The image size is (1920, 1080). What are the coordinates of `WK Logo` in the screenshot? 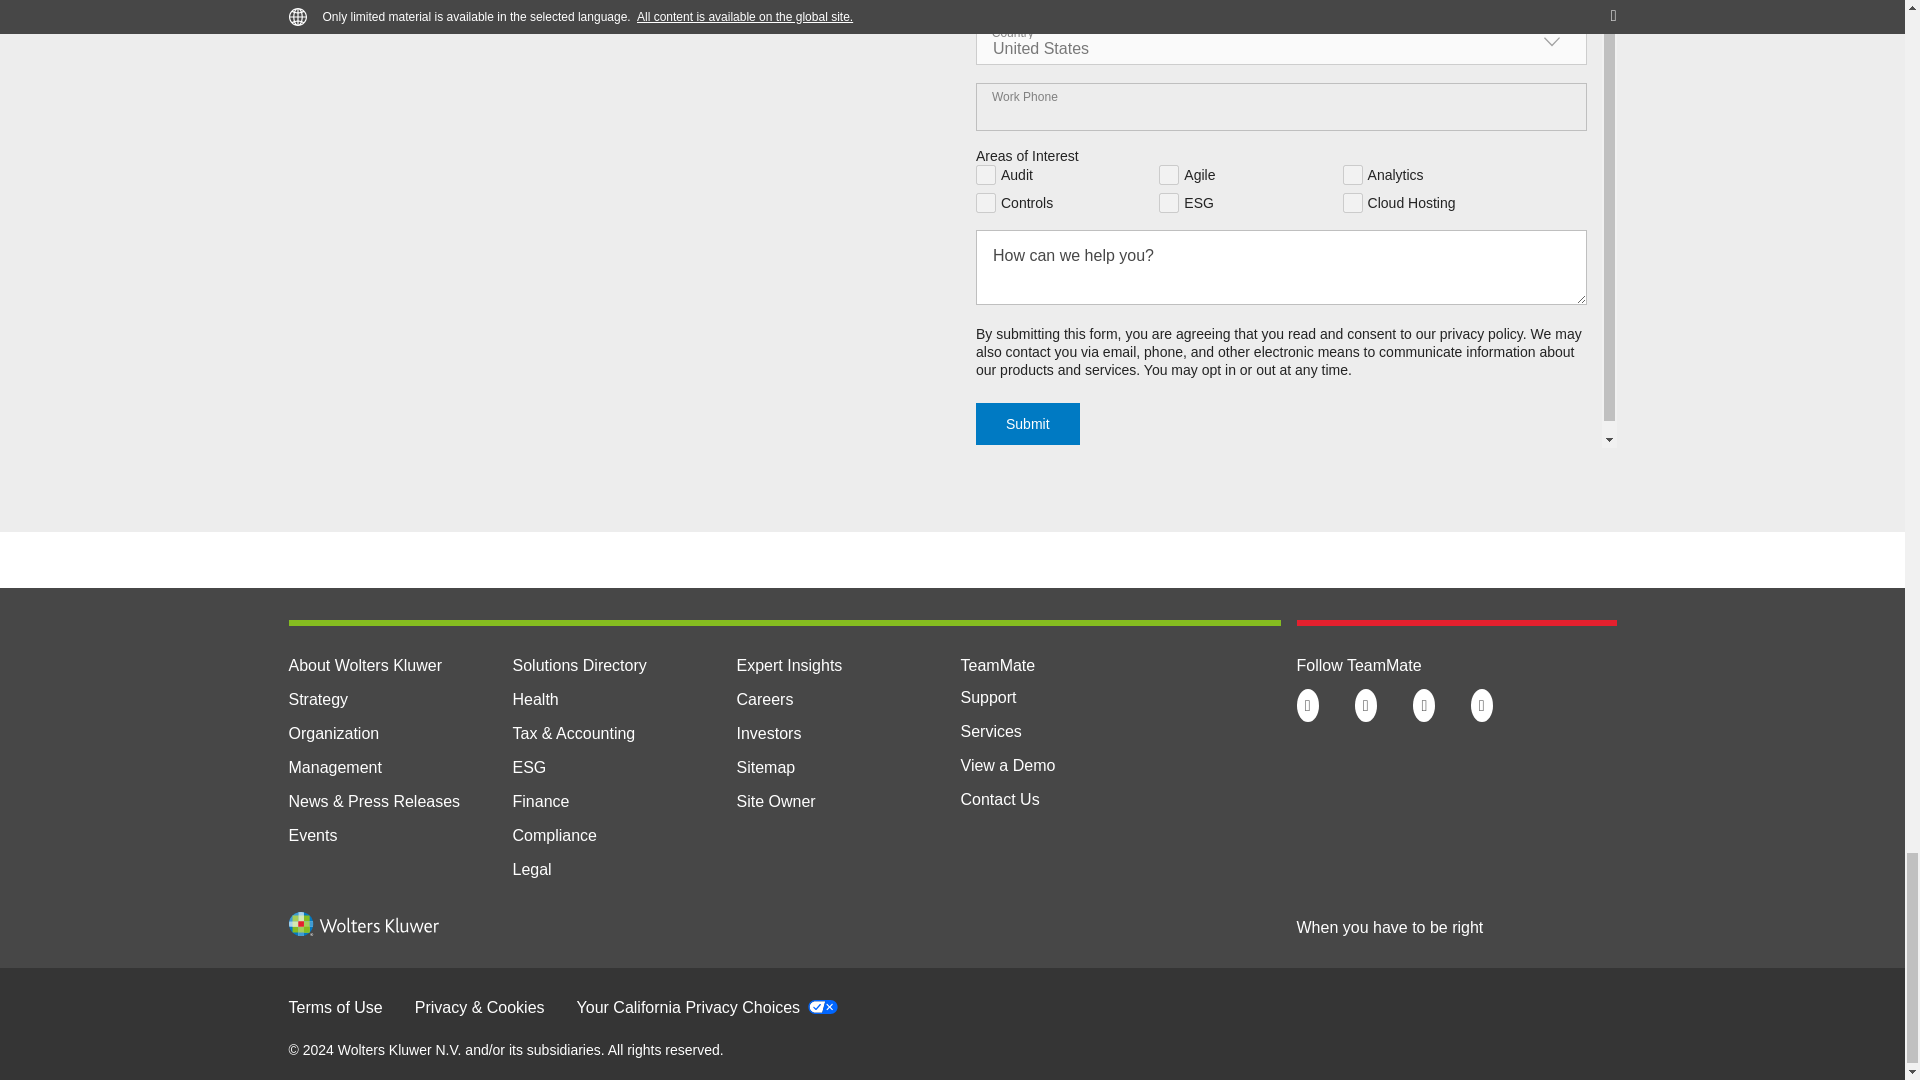 It's located at (362, 924).